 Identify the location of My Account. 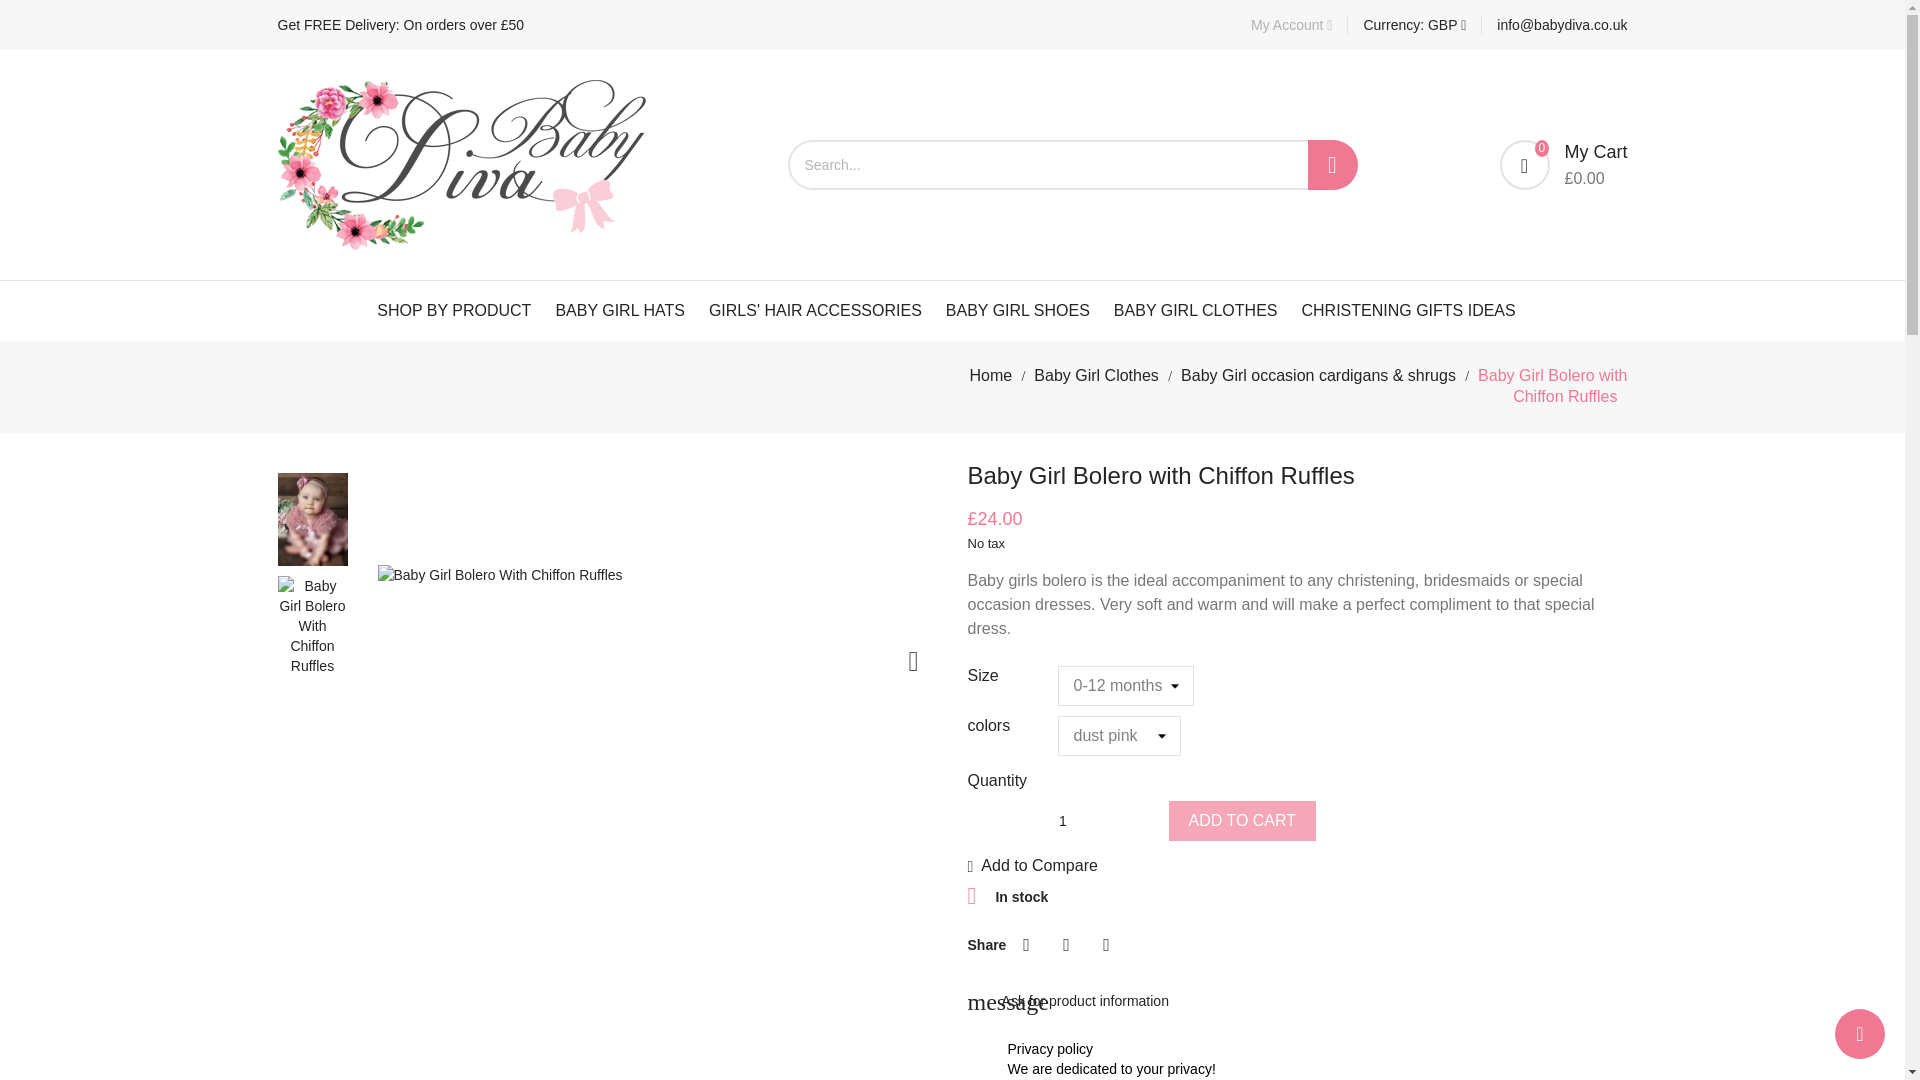
(1292, 24).